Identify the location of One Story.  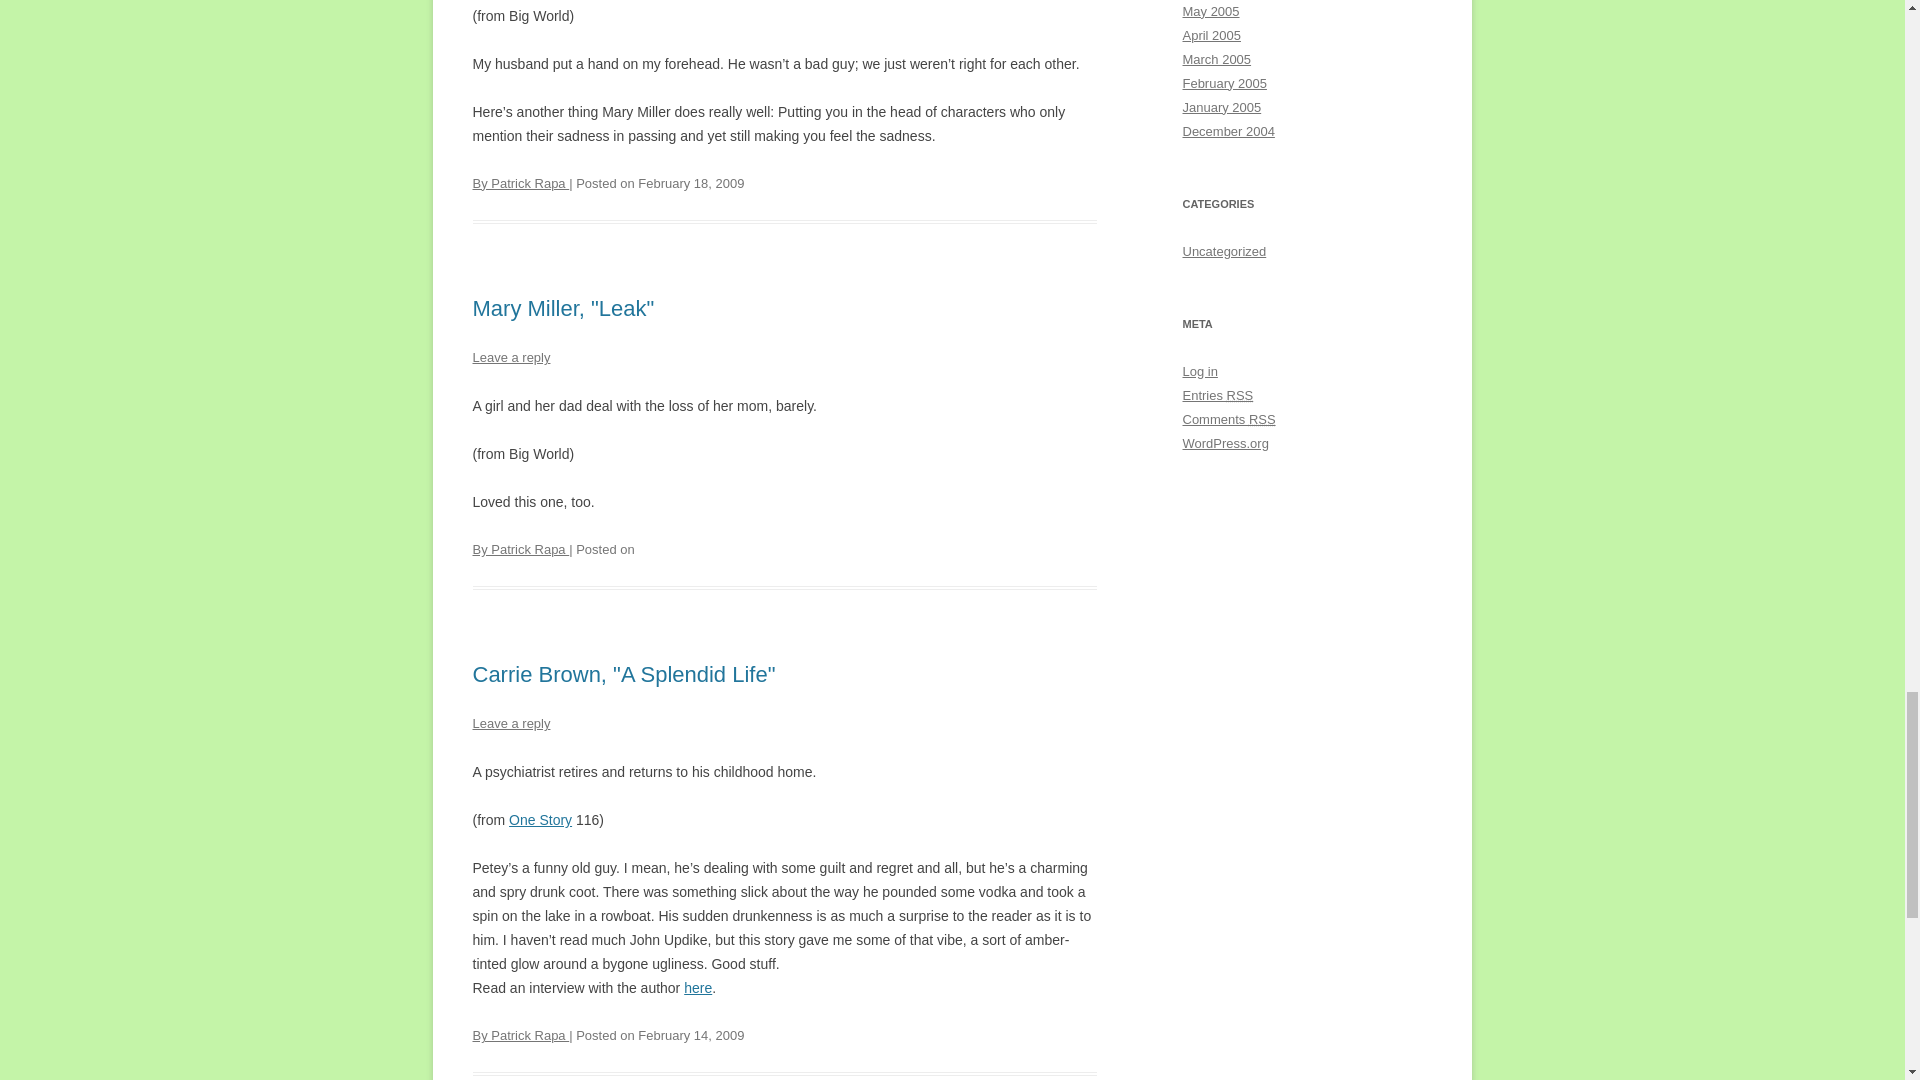
(540, 820).